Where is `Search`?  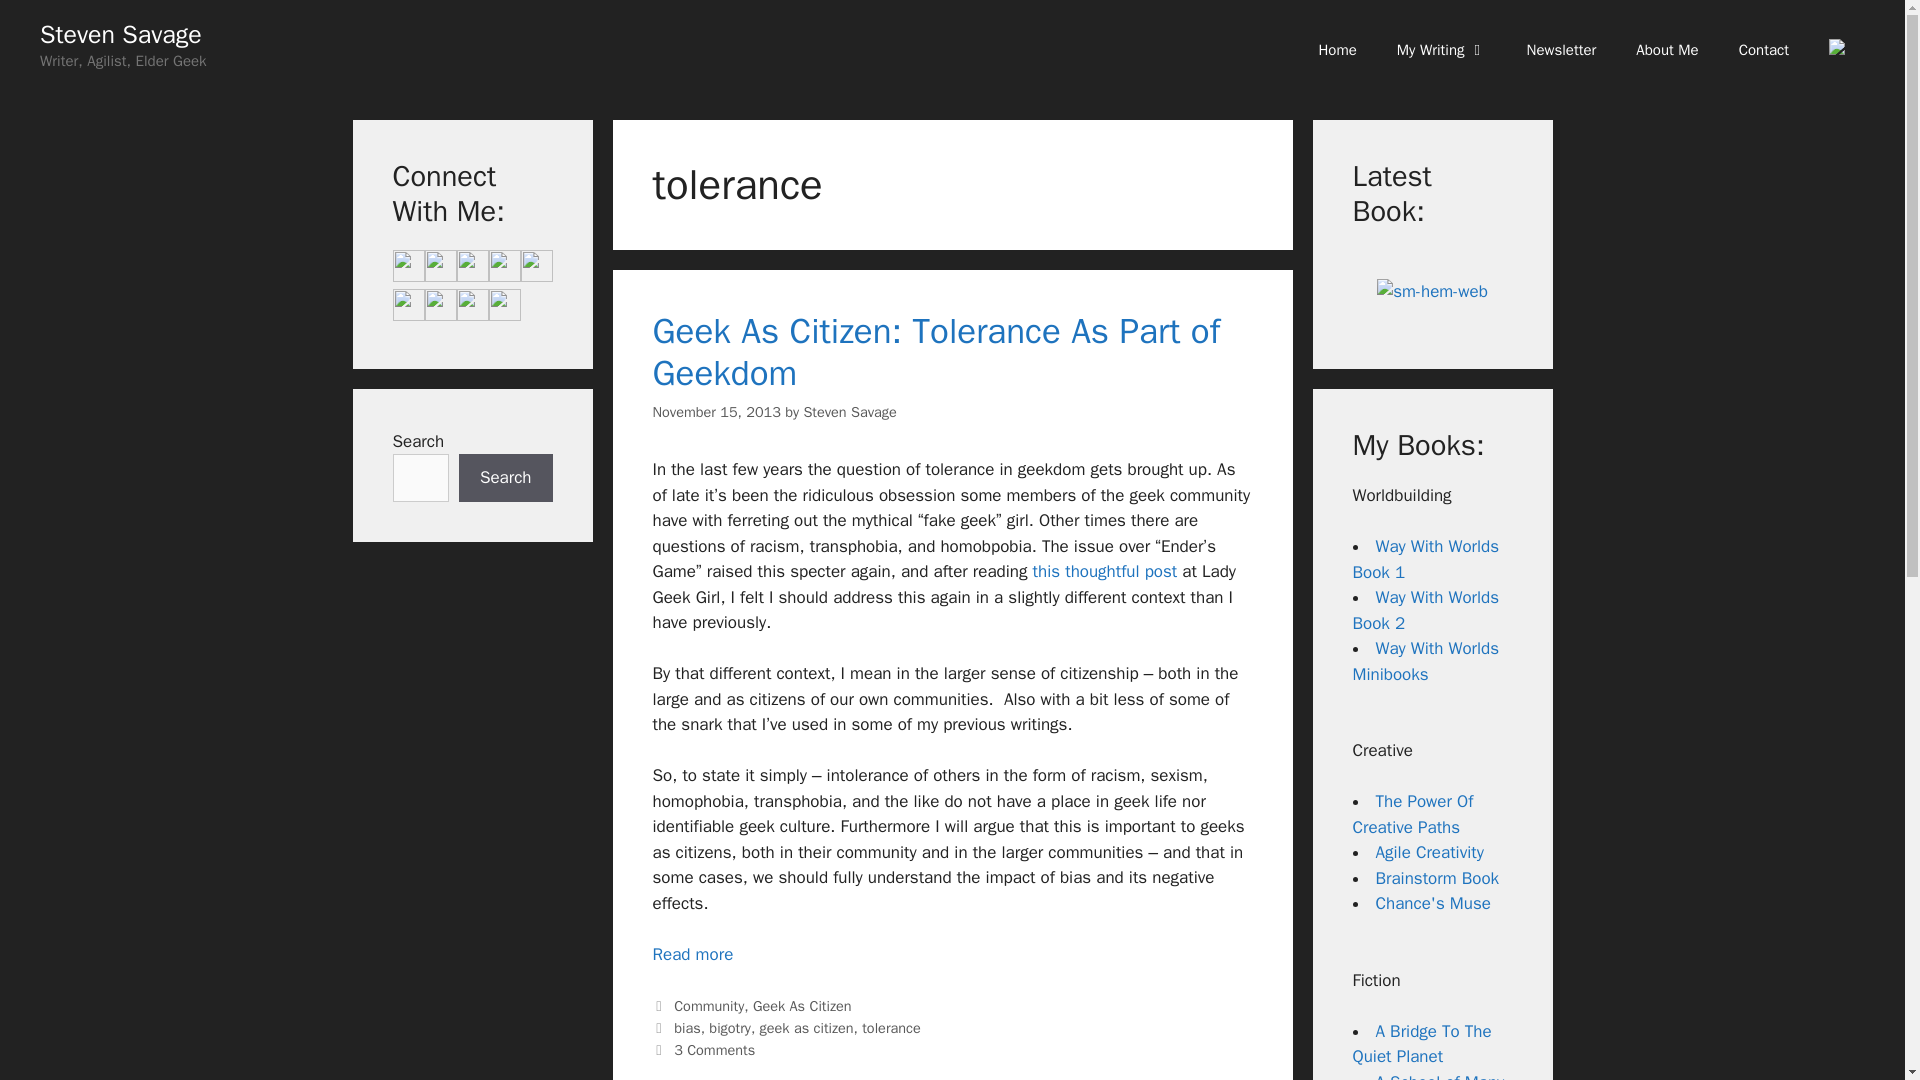
Search is located at coordinates (505, 478).